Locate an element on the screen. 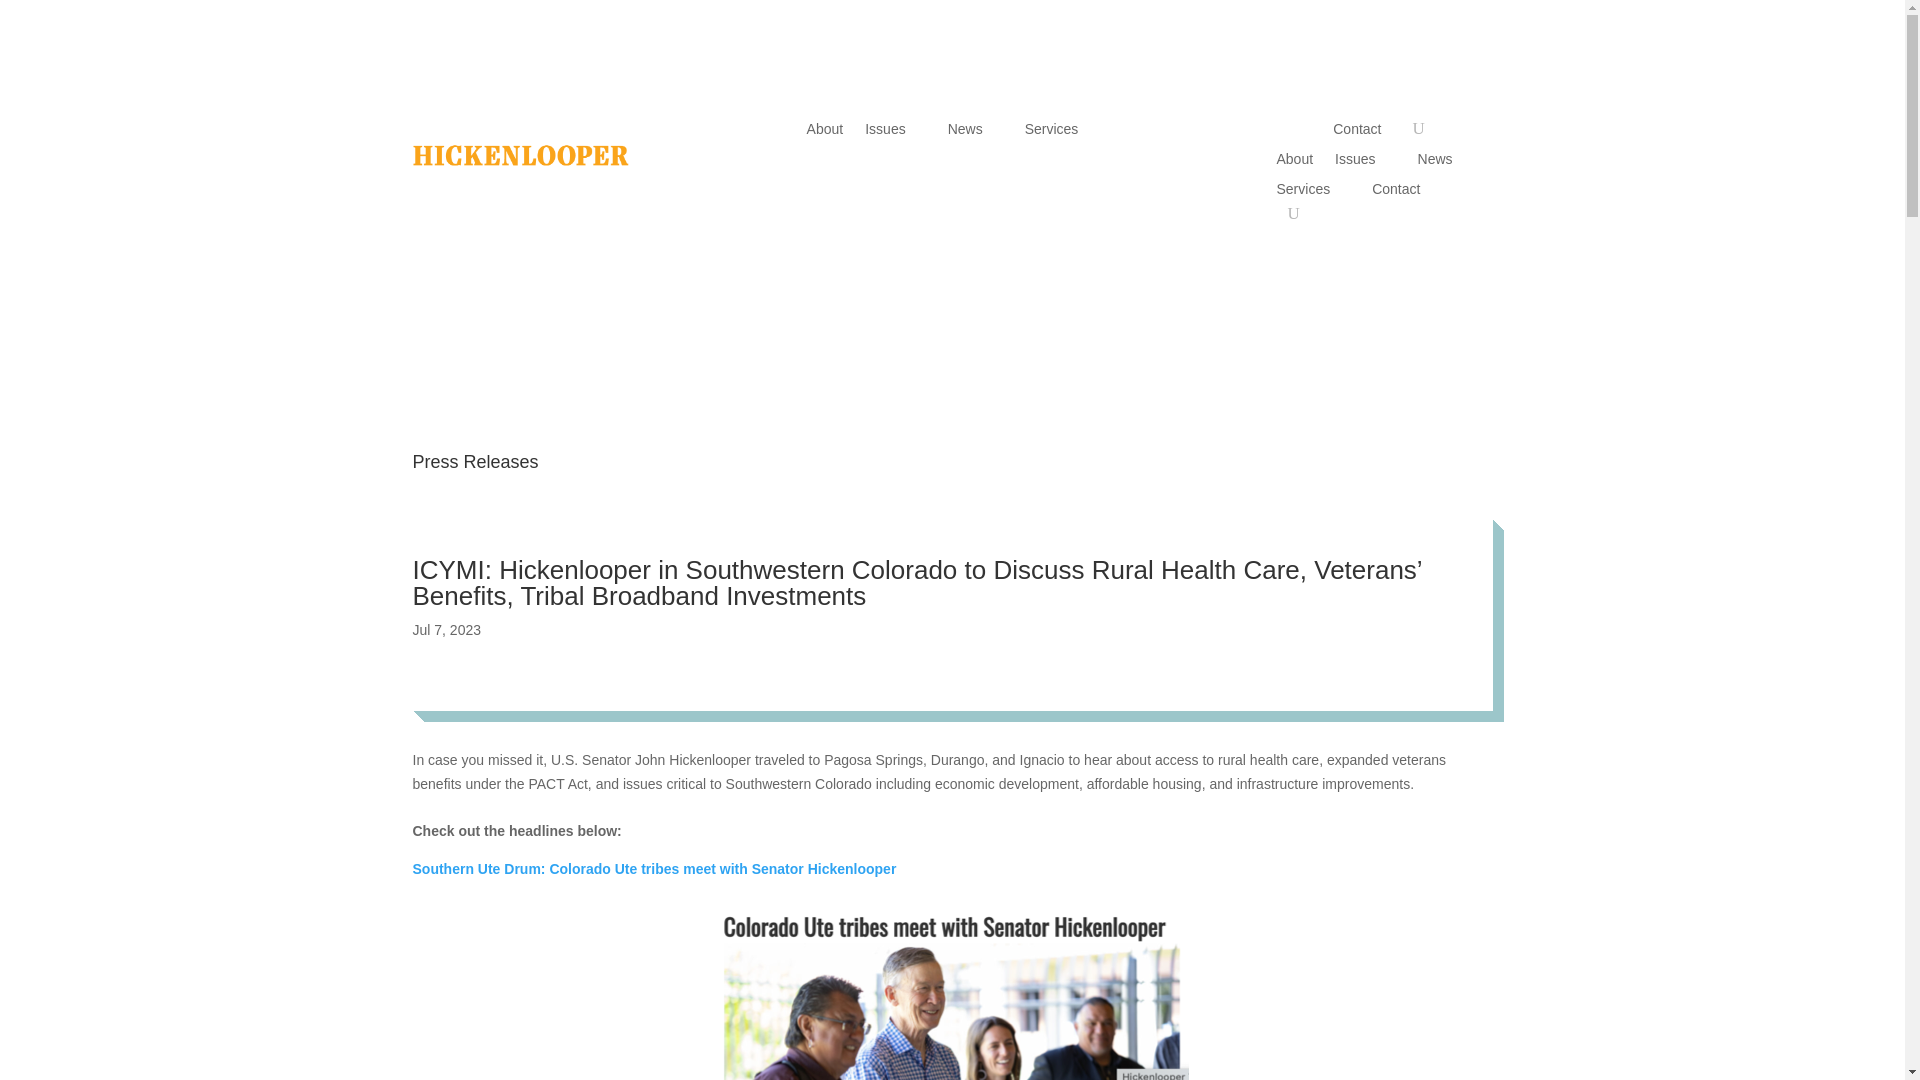  Contact is located at coordinates (1366, 132).